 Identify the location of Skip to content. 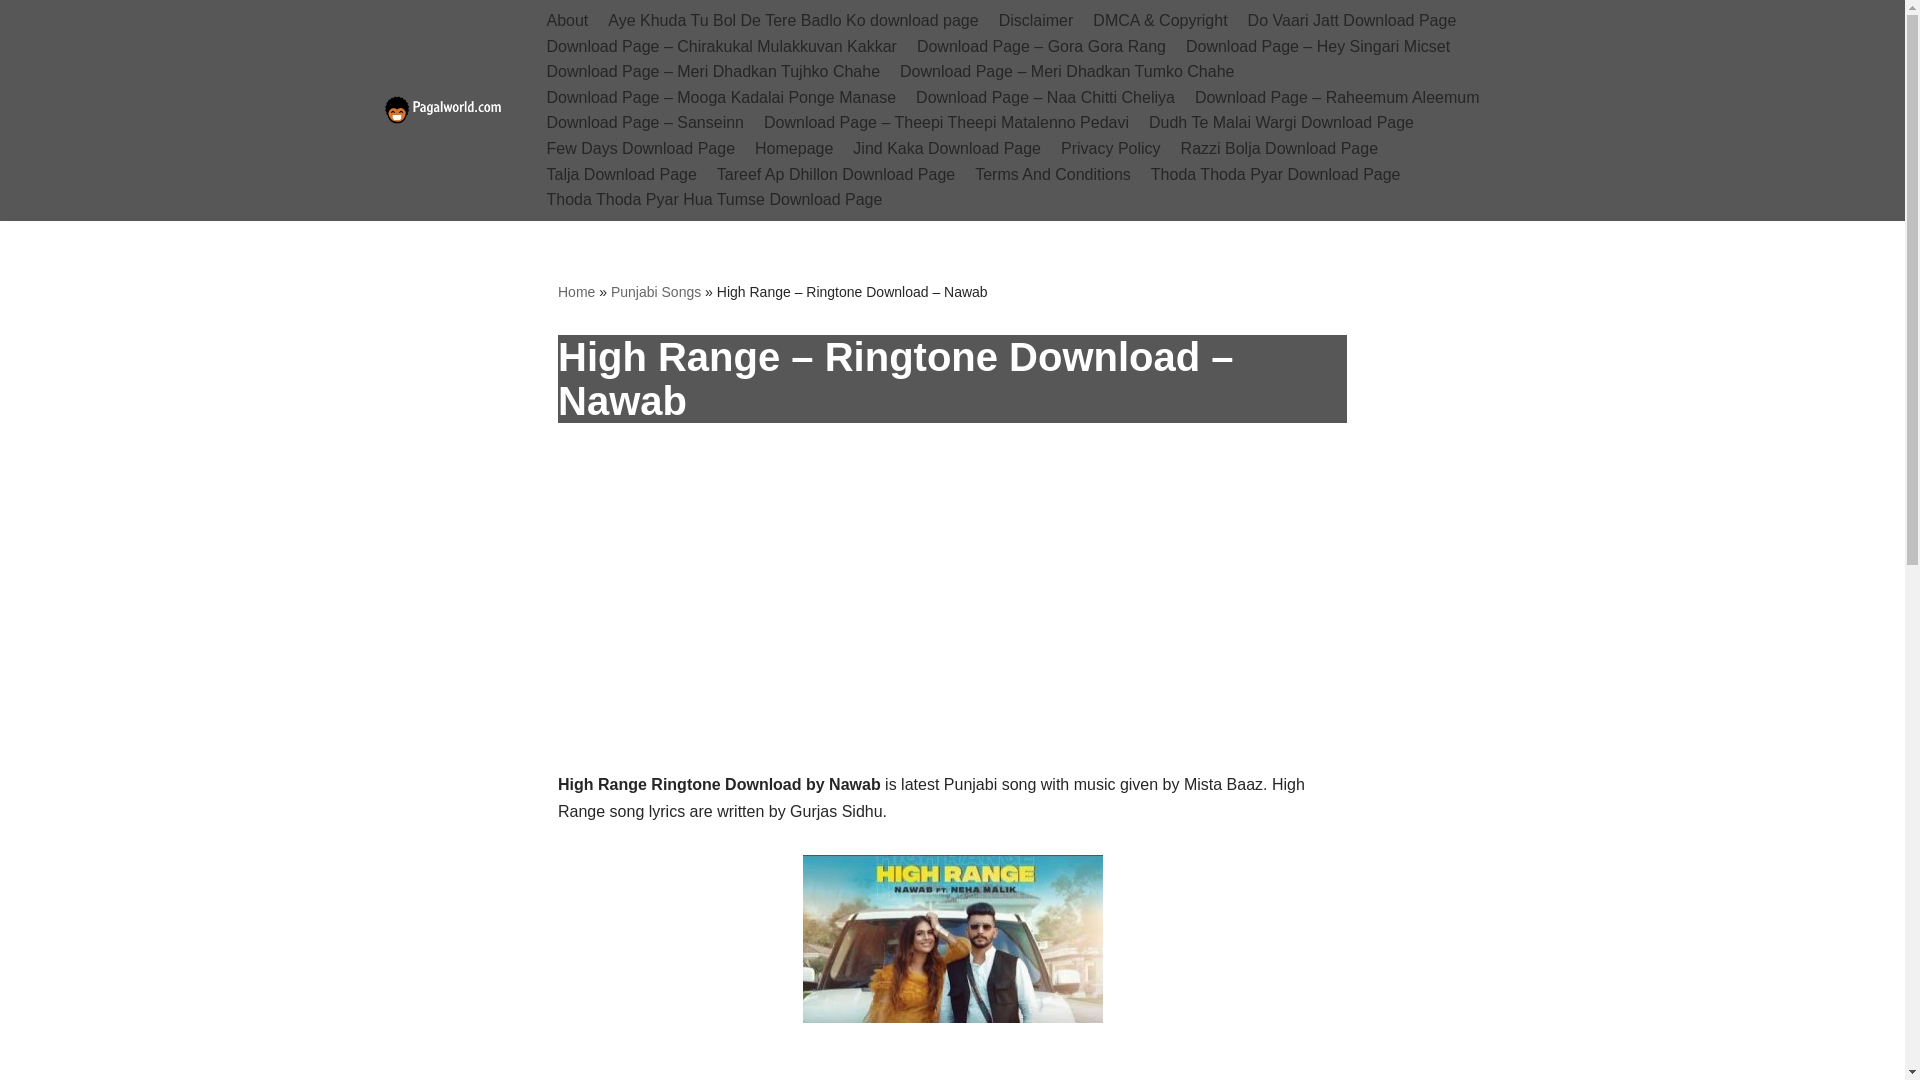
(15, 42).